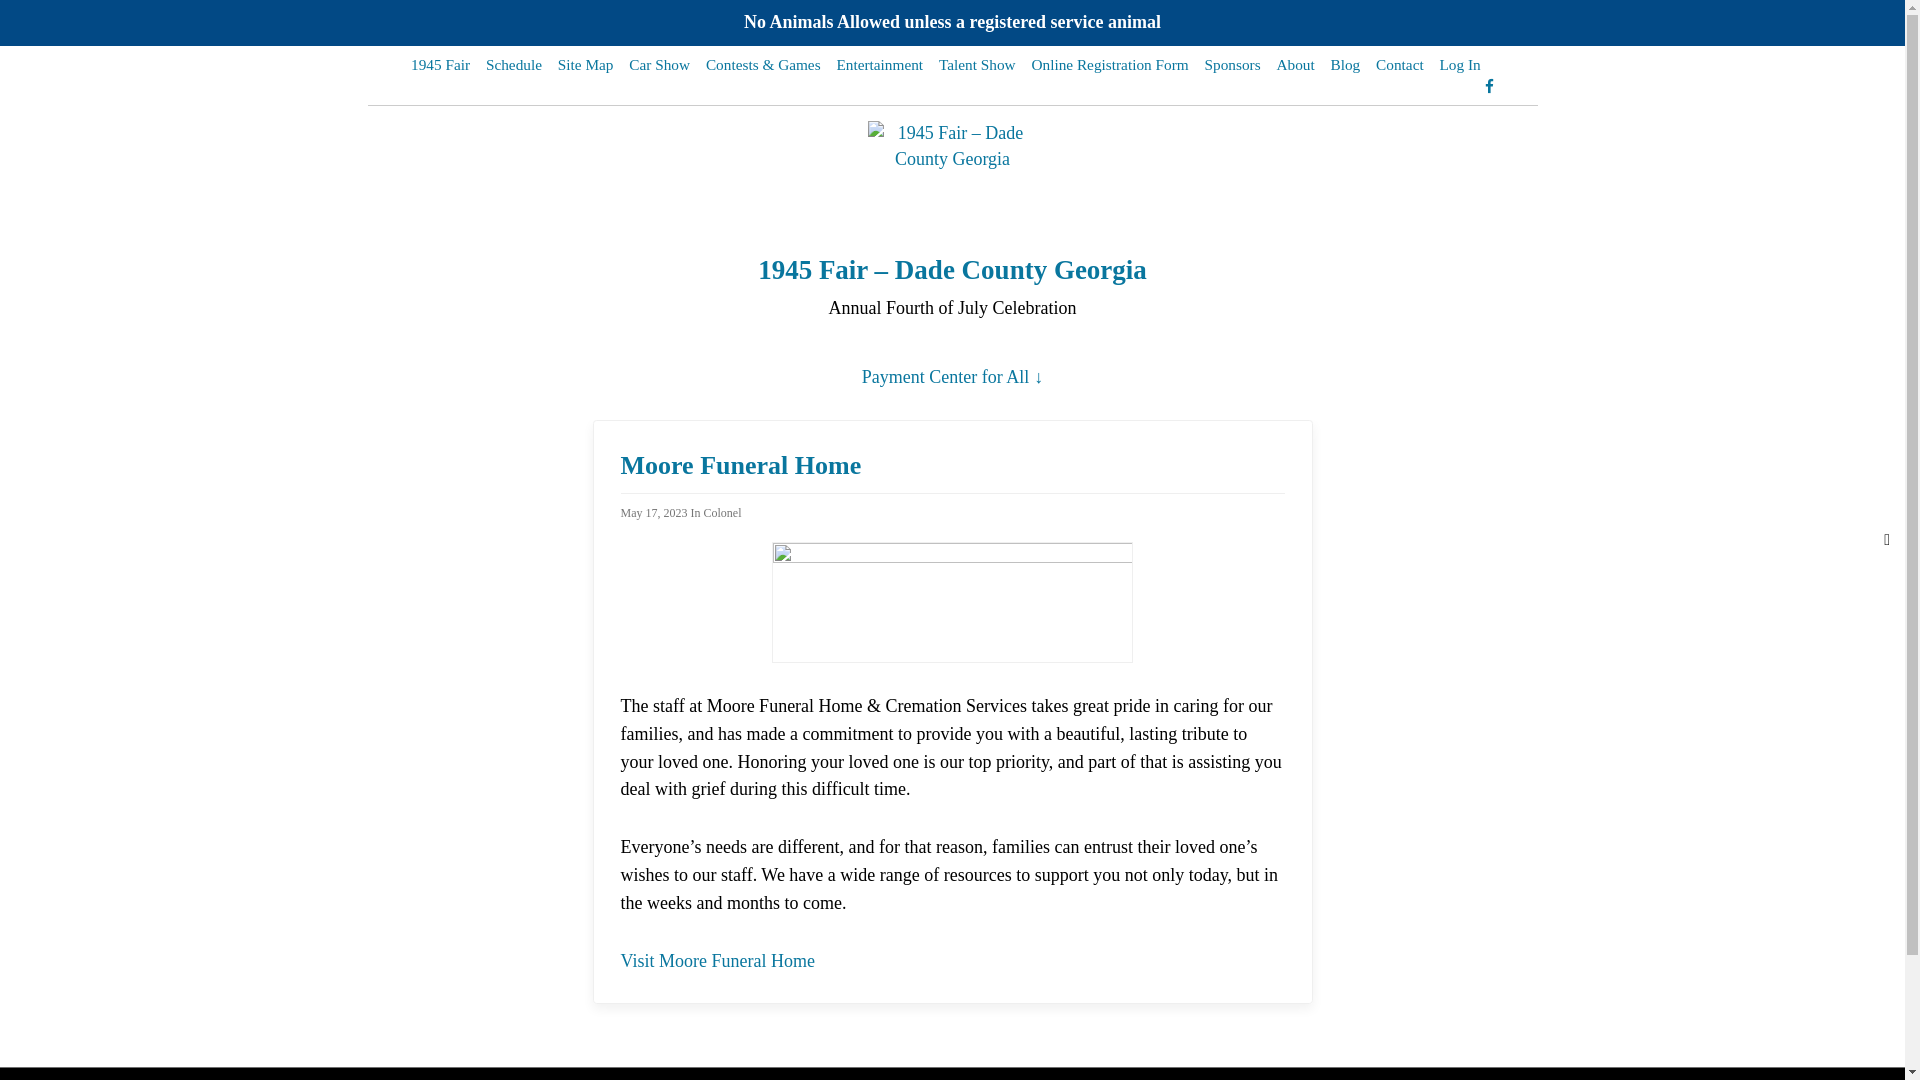 This screenshot has height=1080, width=1920. What do you see at coordinates (723, 513) in the screenshot?
I see `Colonel` at bounding box center [723, 513].